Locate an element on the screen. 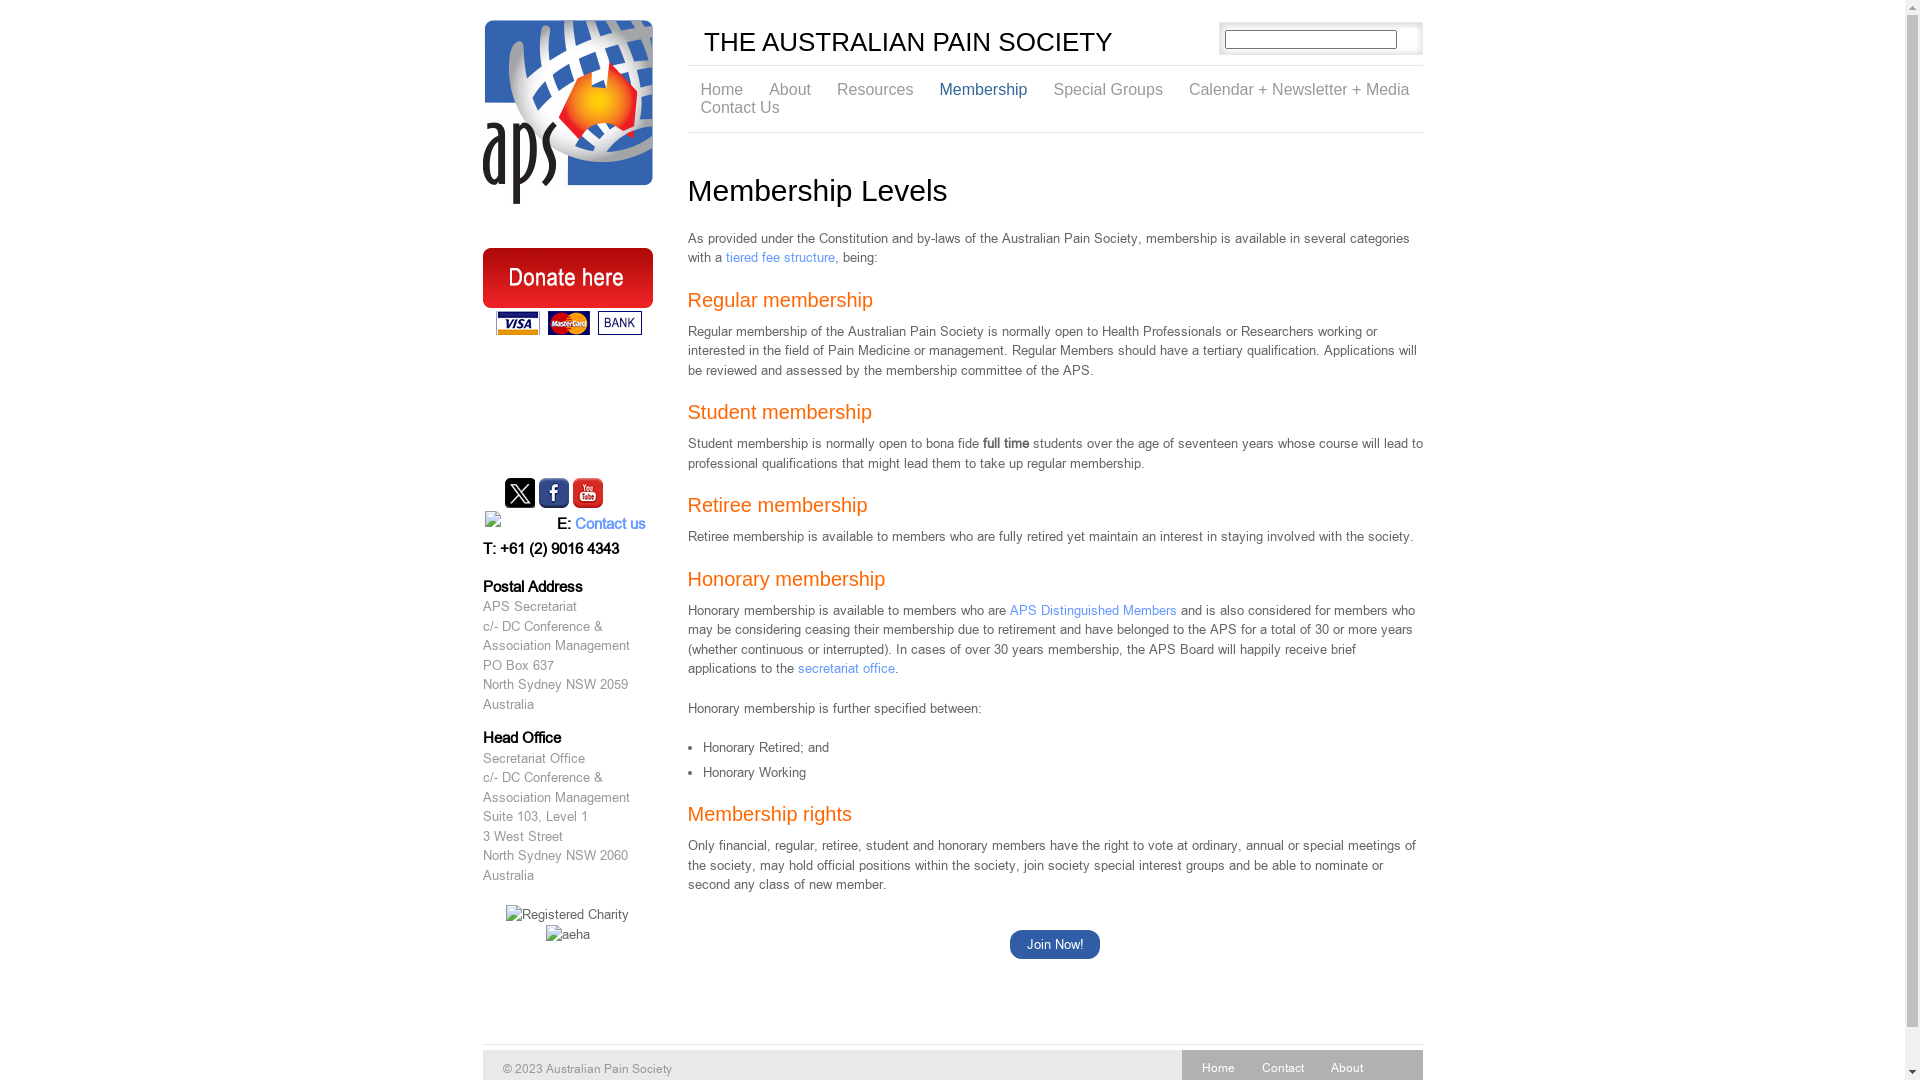 This screenshot has height=1080, width=1920. Calendar + Newsletter + Media is located at coordinates (1300, 90).